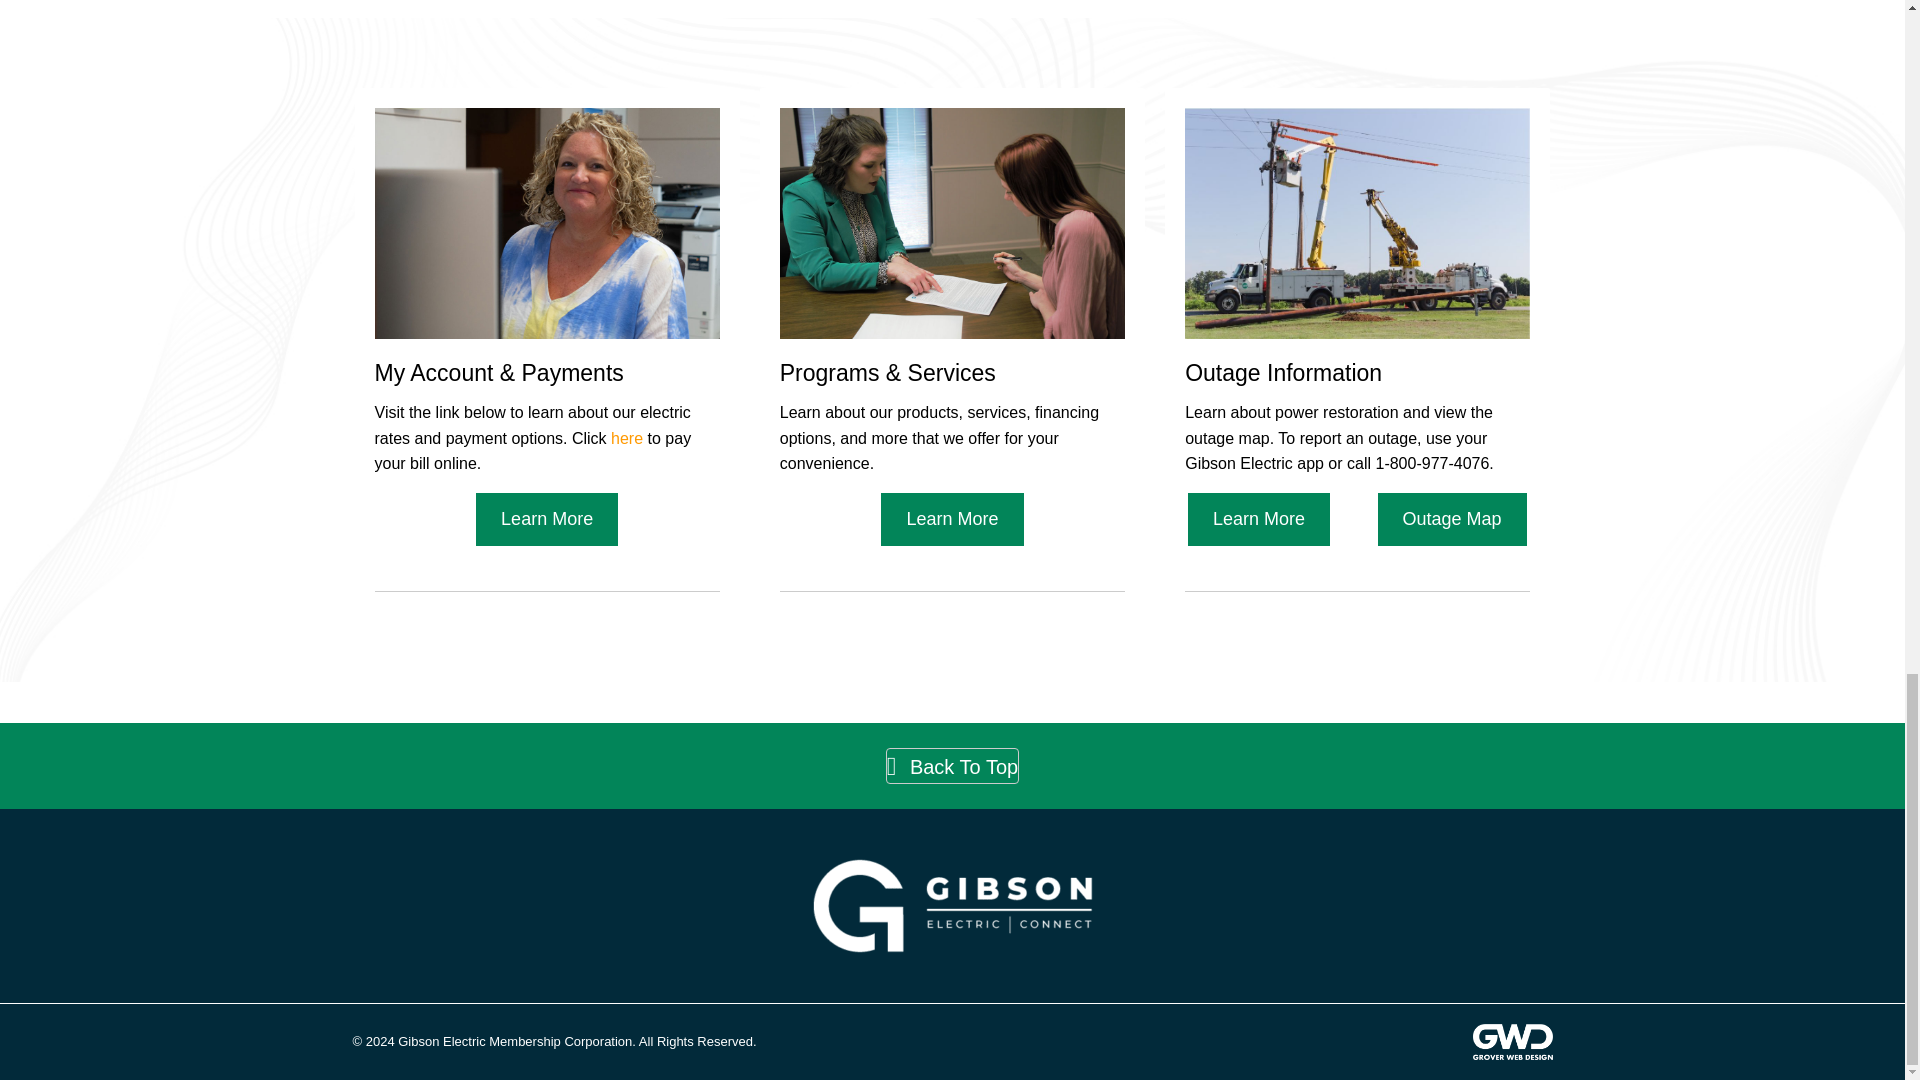 The height and width of the screenshot is (1080, 1920). I want to click on Learn More, so click(1259, 519).